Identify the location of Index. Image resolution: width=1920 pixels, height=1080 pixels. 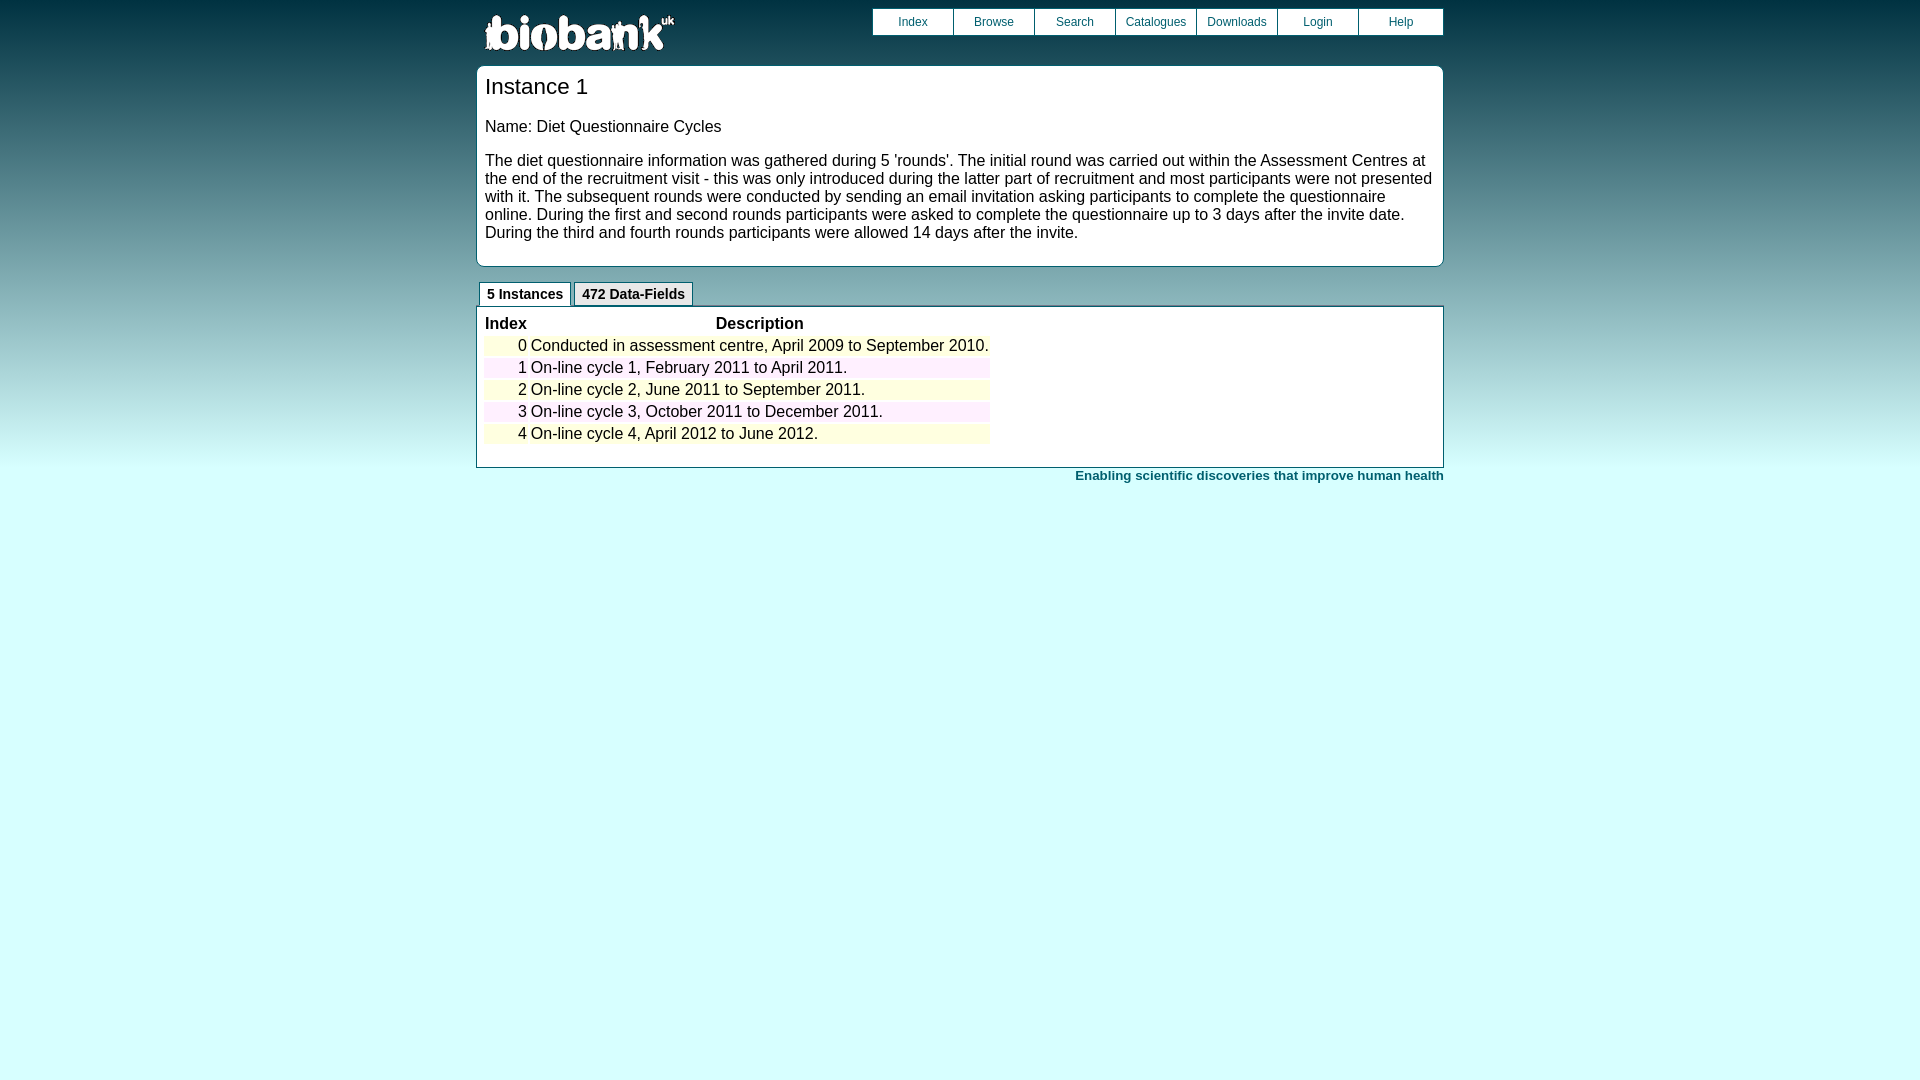
(912, 21).